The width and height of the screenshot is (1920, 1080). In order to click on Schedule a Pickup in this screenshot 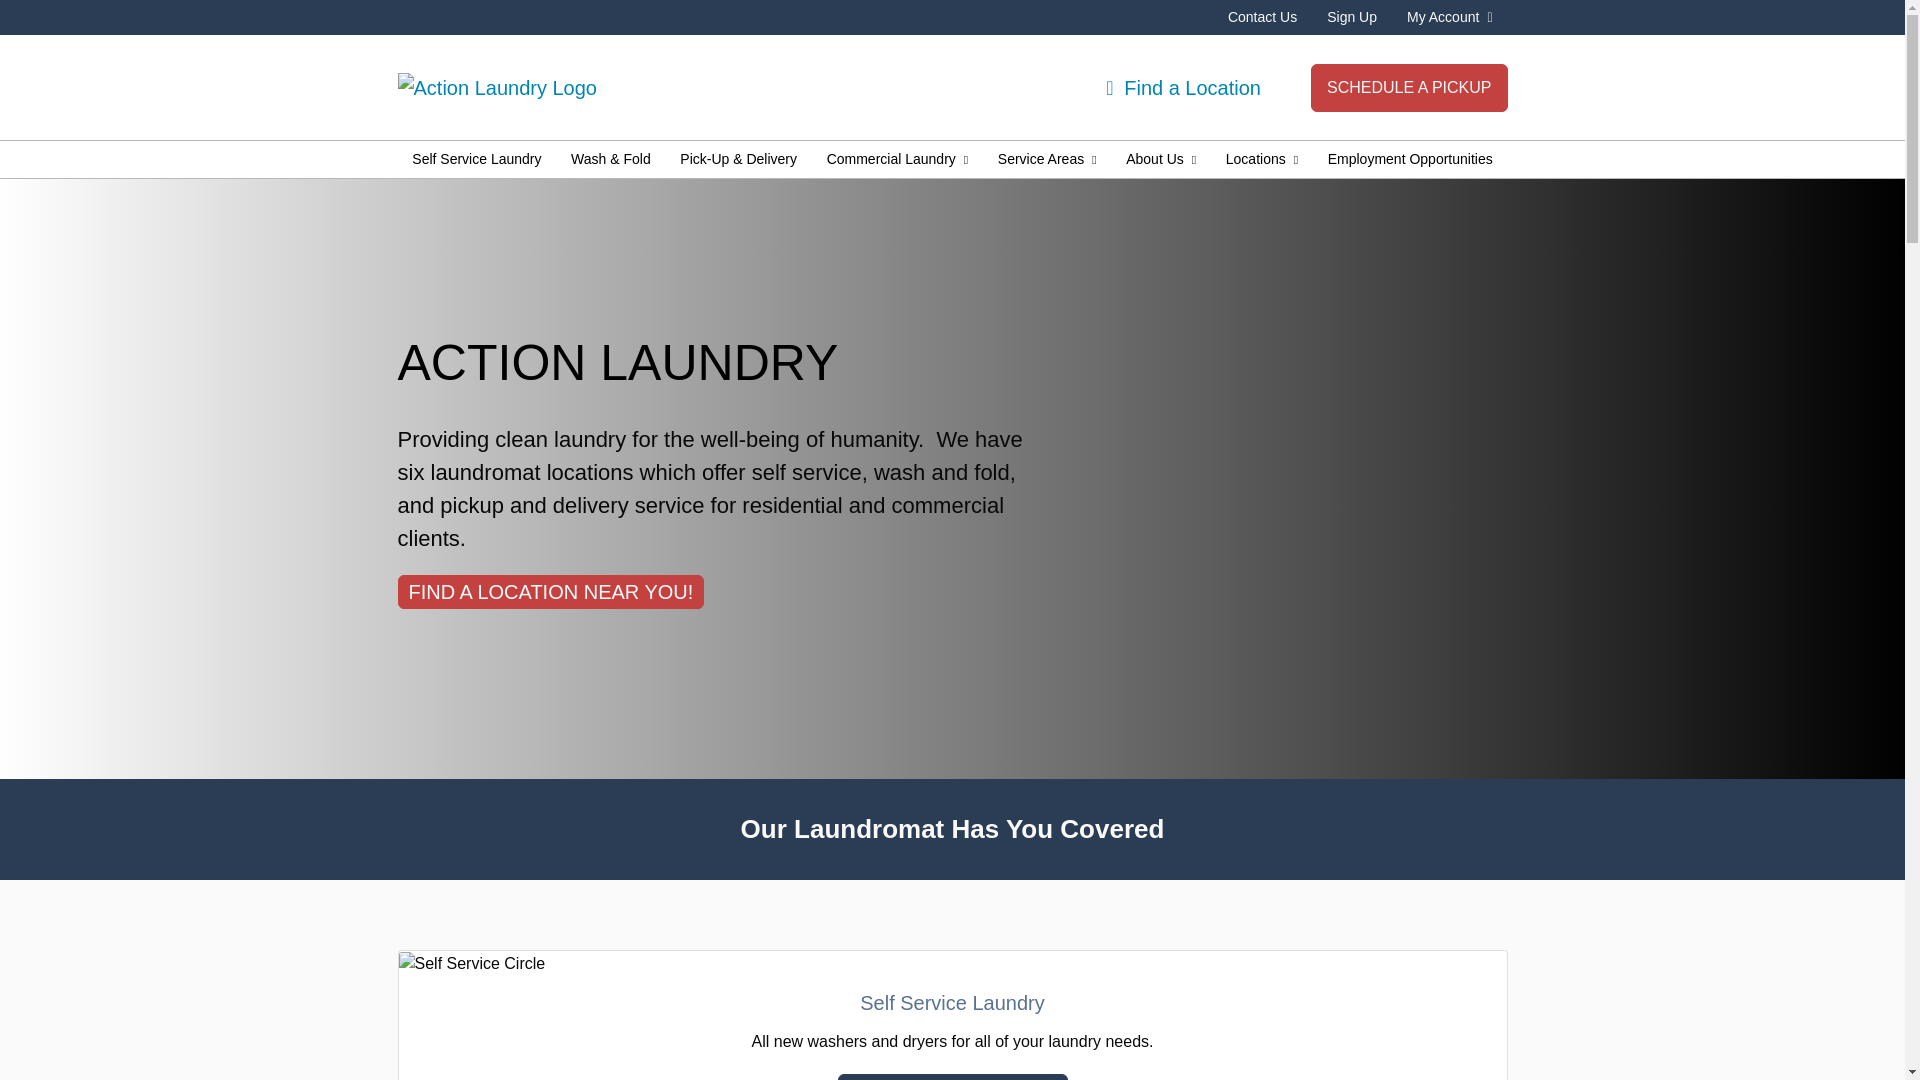, I will do `click(1409, 88)`.